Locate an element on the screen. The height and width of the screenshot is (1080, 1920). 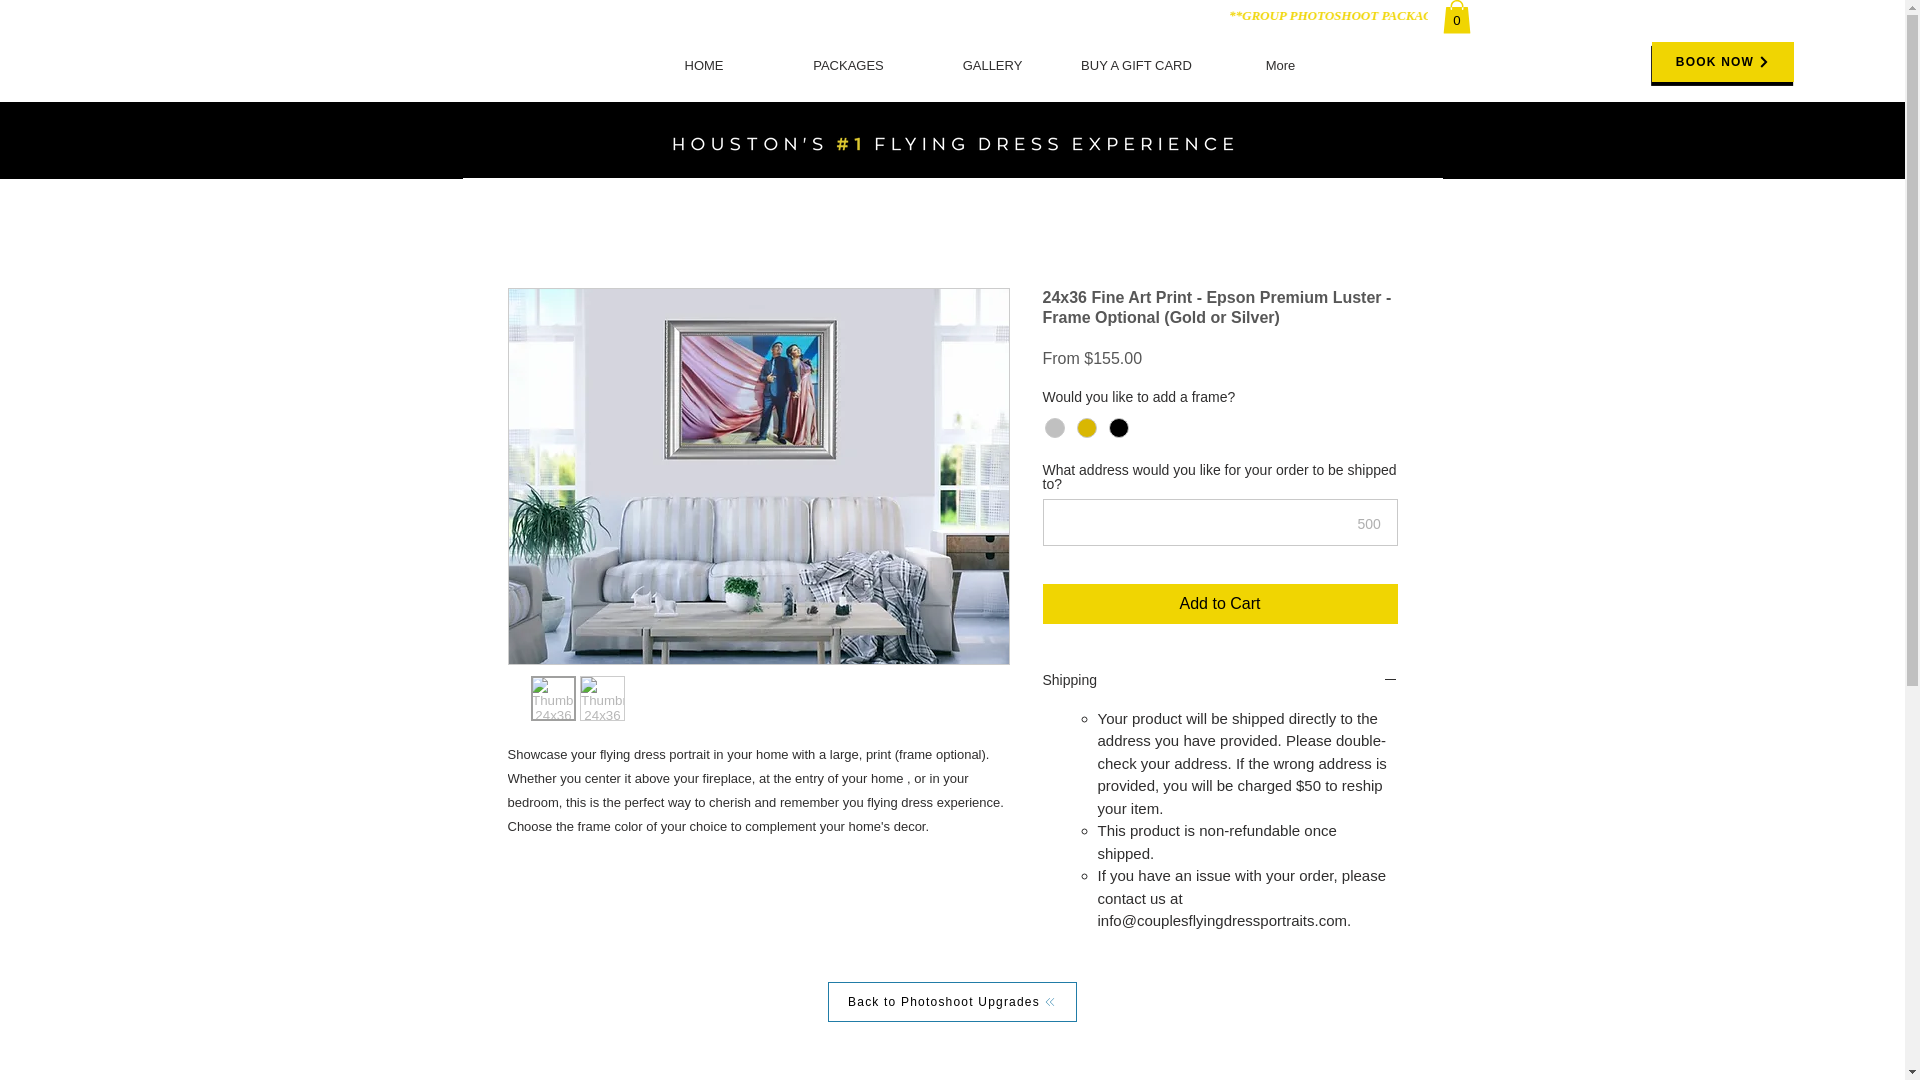
BOOK NOW is located at coordinates (1722, 62).